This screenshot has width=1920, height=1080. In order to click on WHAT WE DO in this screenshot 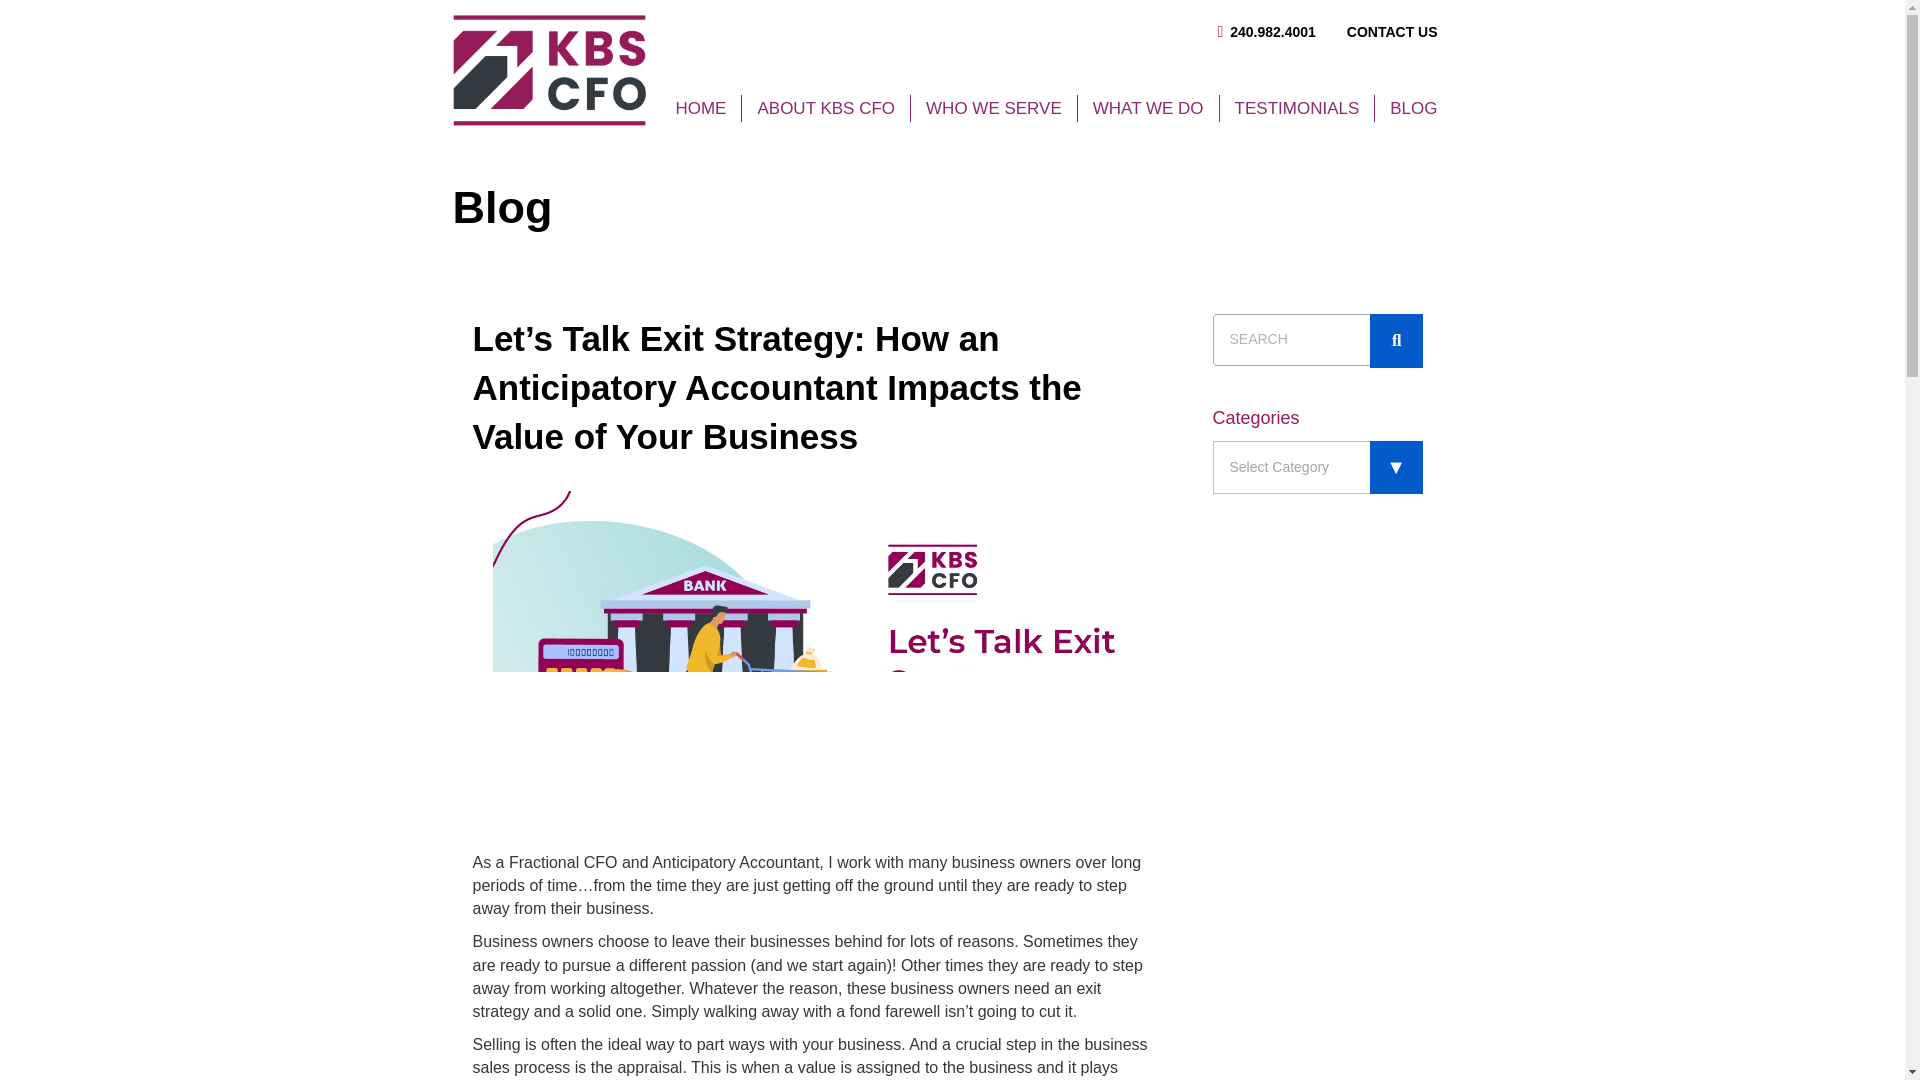, I will do `click(1148, 108)`.